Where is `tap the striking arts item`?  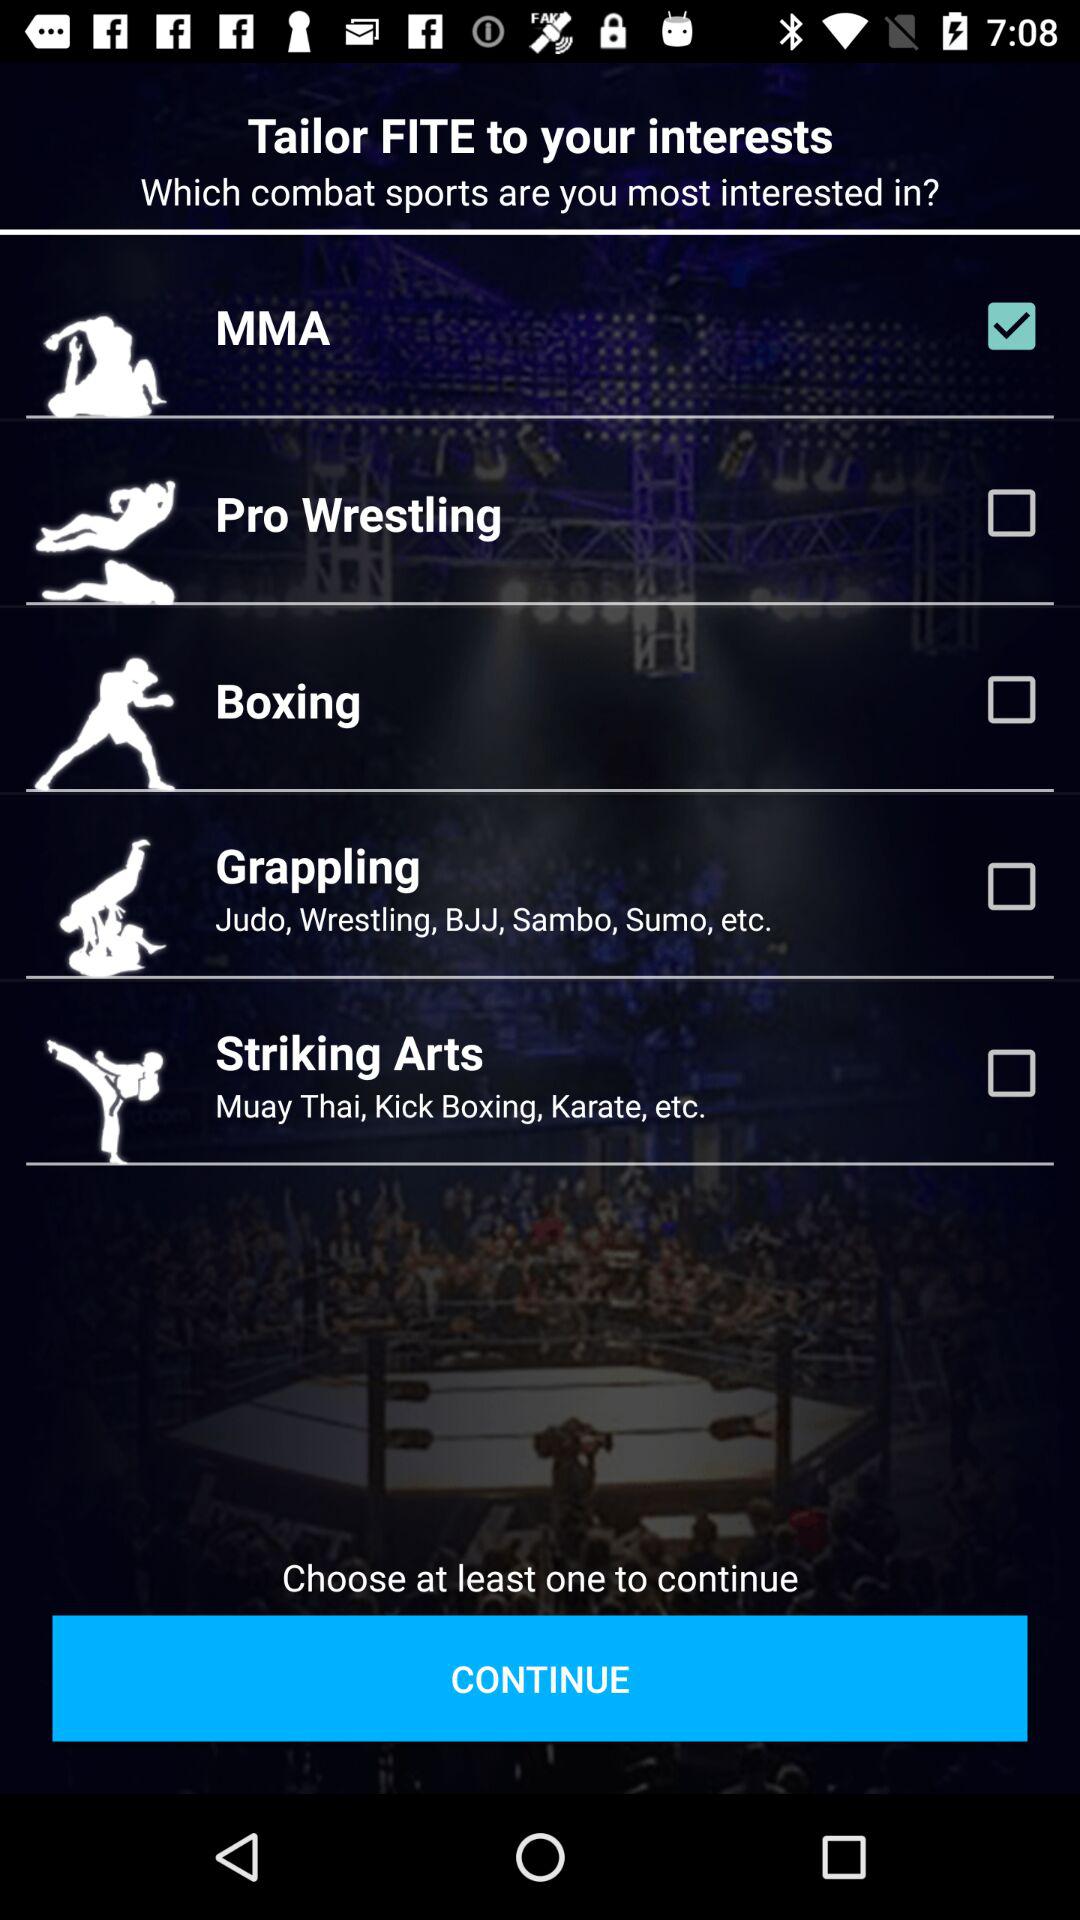 tap the striking arts item is located at coordinates (349, 1052).